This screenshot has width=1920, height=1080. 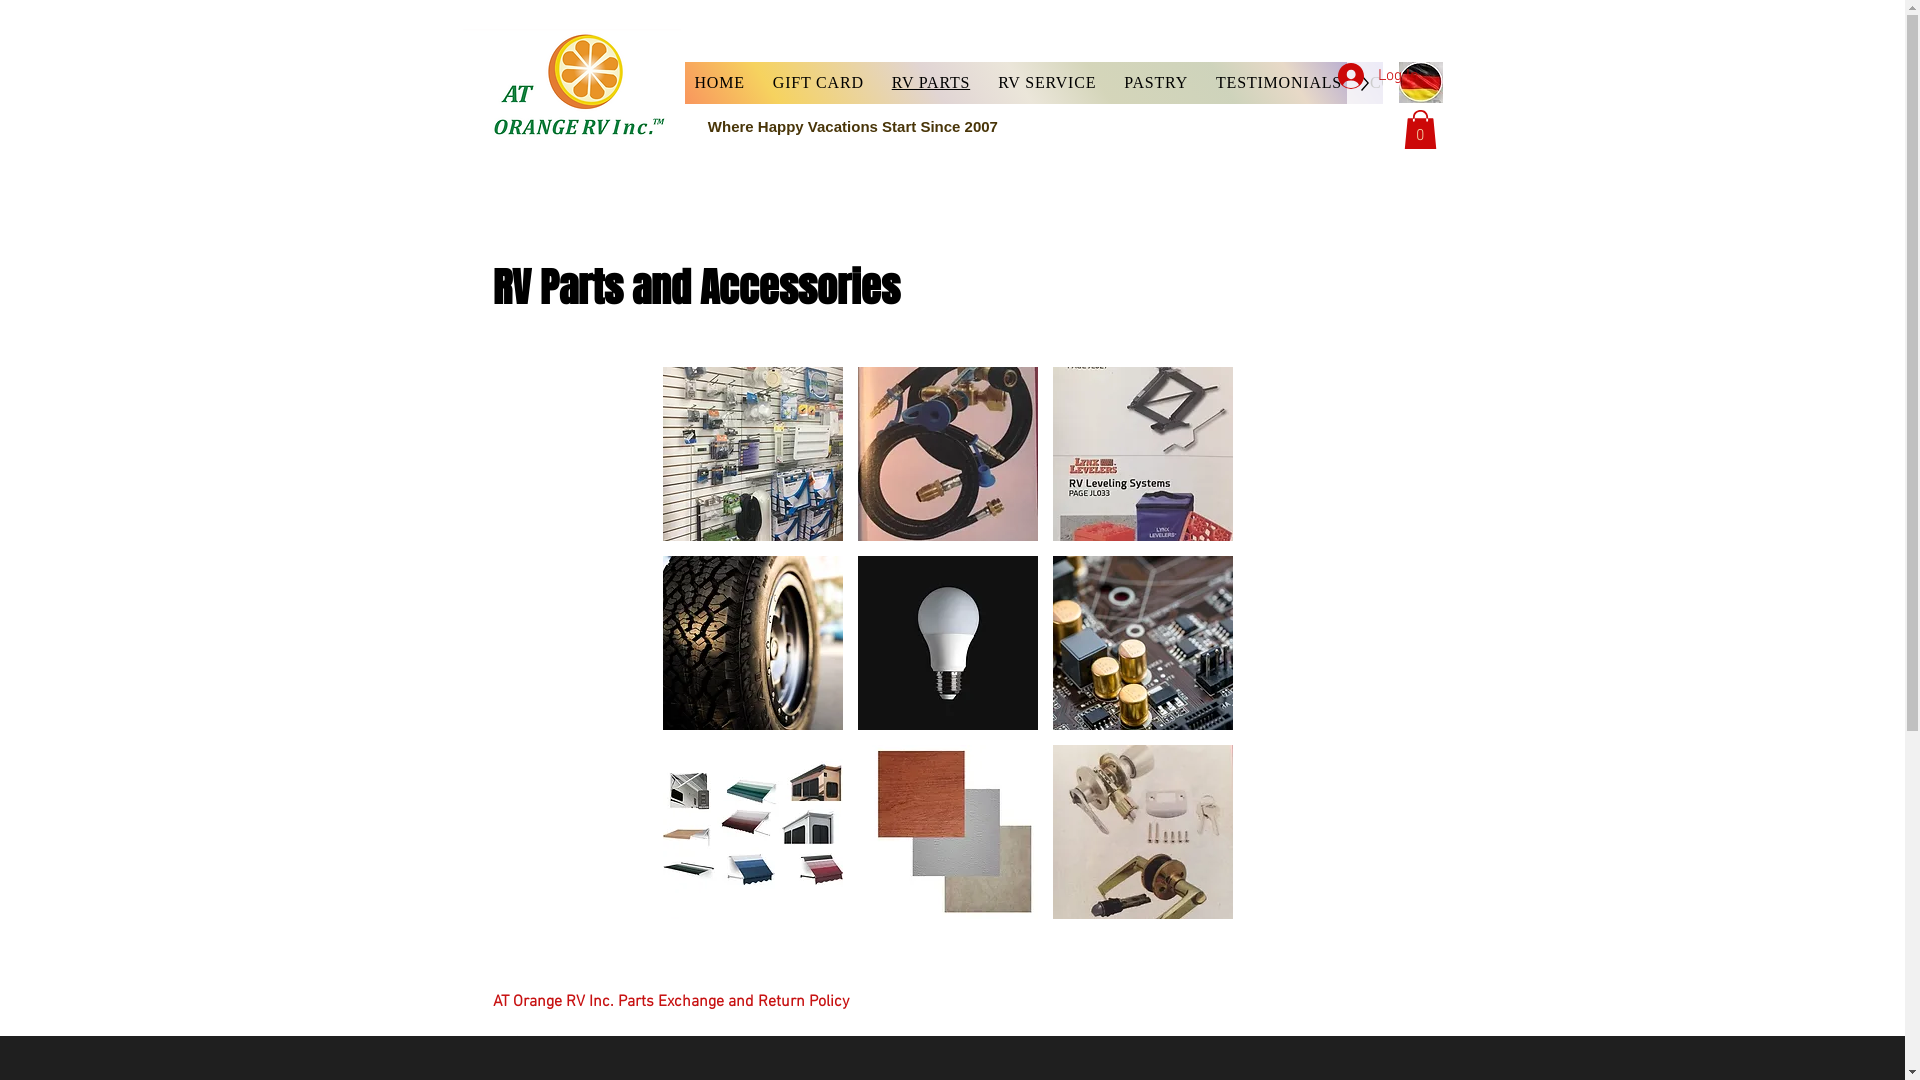 What do you see at coordinates (1378, 76) in the screenshot?
I see `Log In` at bounding box center [1378, 76].